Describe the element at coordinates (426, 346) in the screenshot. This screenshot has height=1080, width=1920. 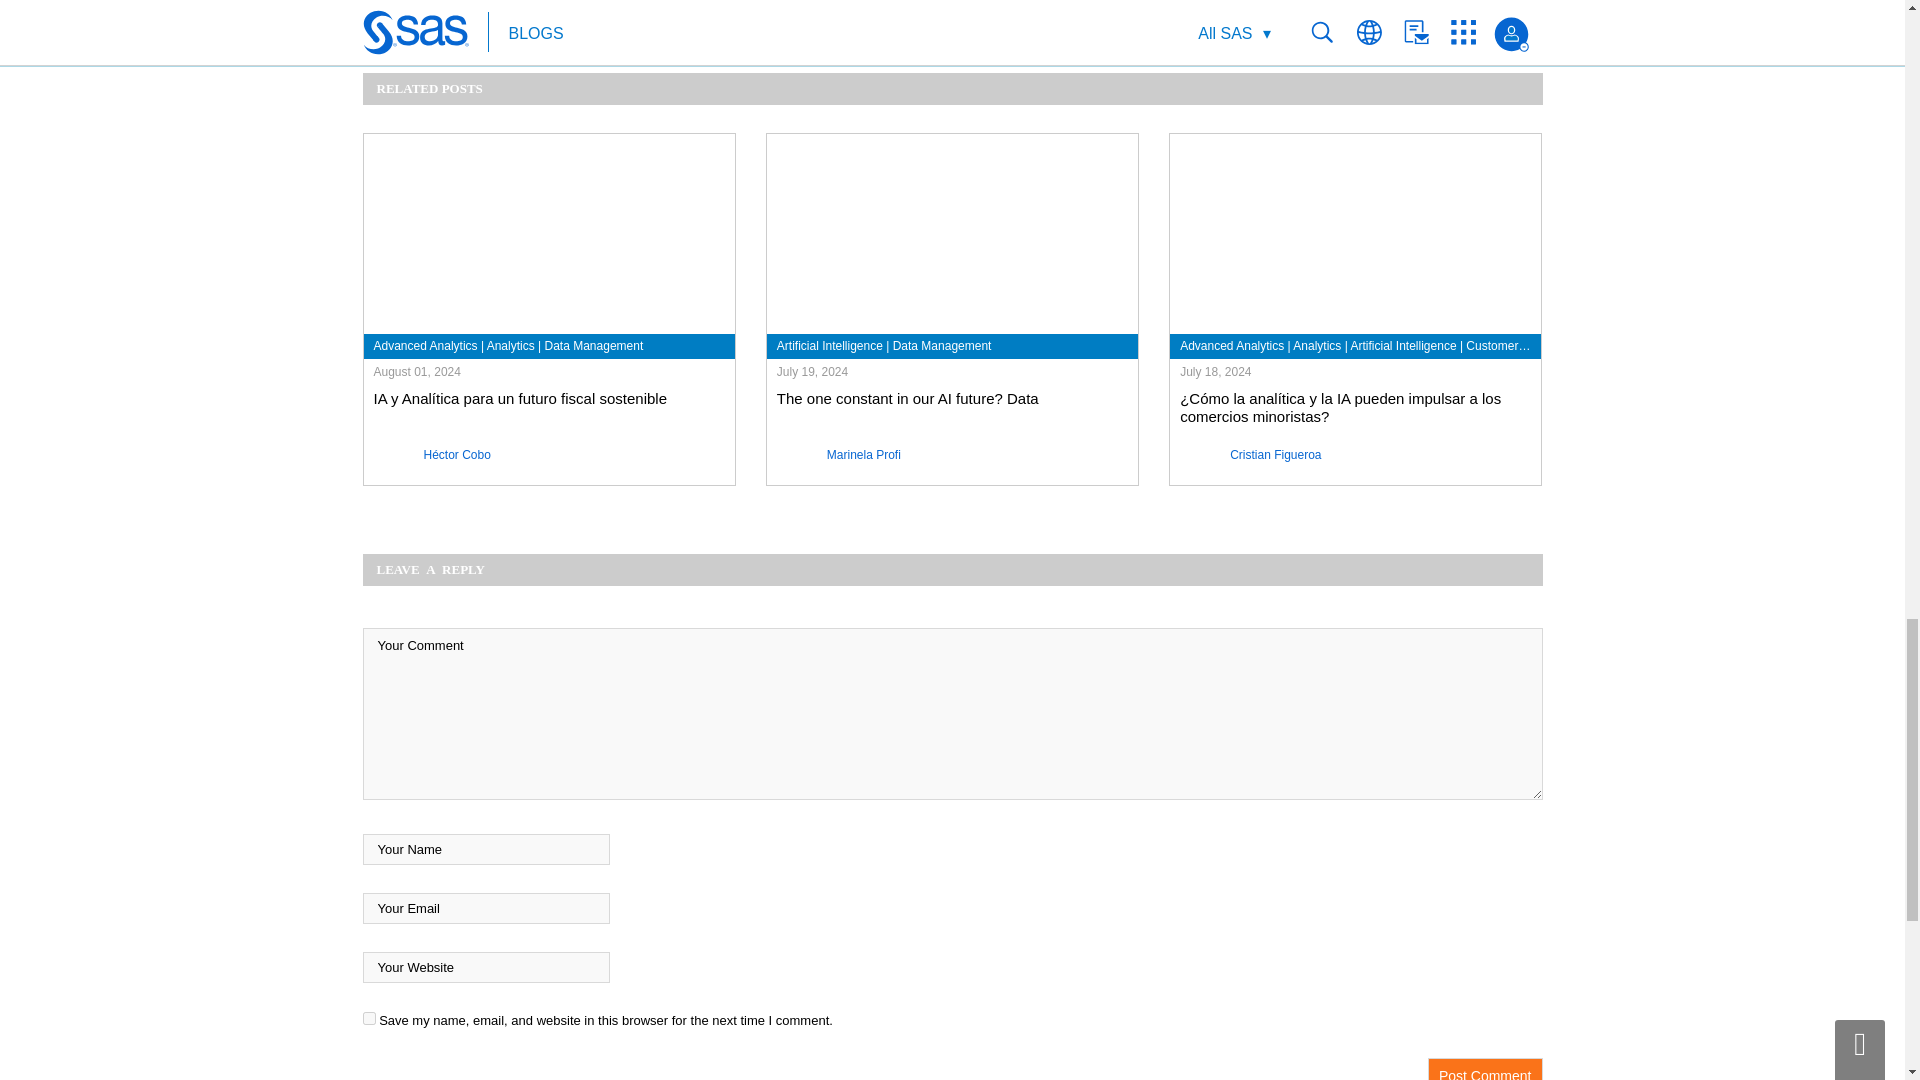
I see `Advanced Analytics` at that location.